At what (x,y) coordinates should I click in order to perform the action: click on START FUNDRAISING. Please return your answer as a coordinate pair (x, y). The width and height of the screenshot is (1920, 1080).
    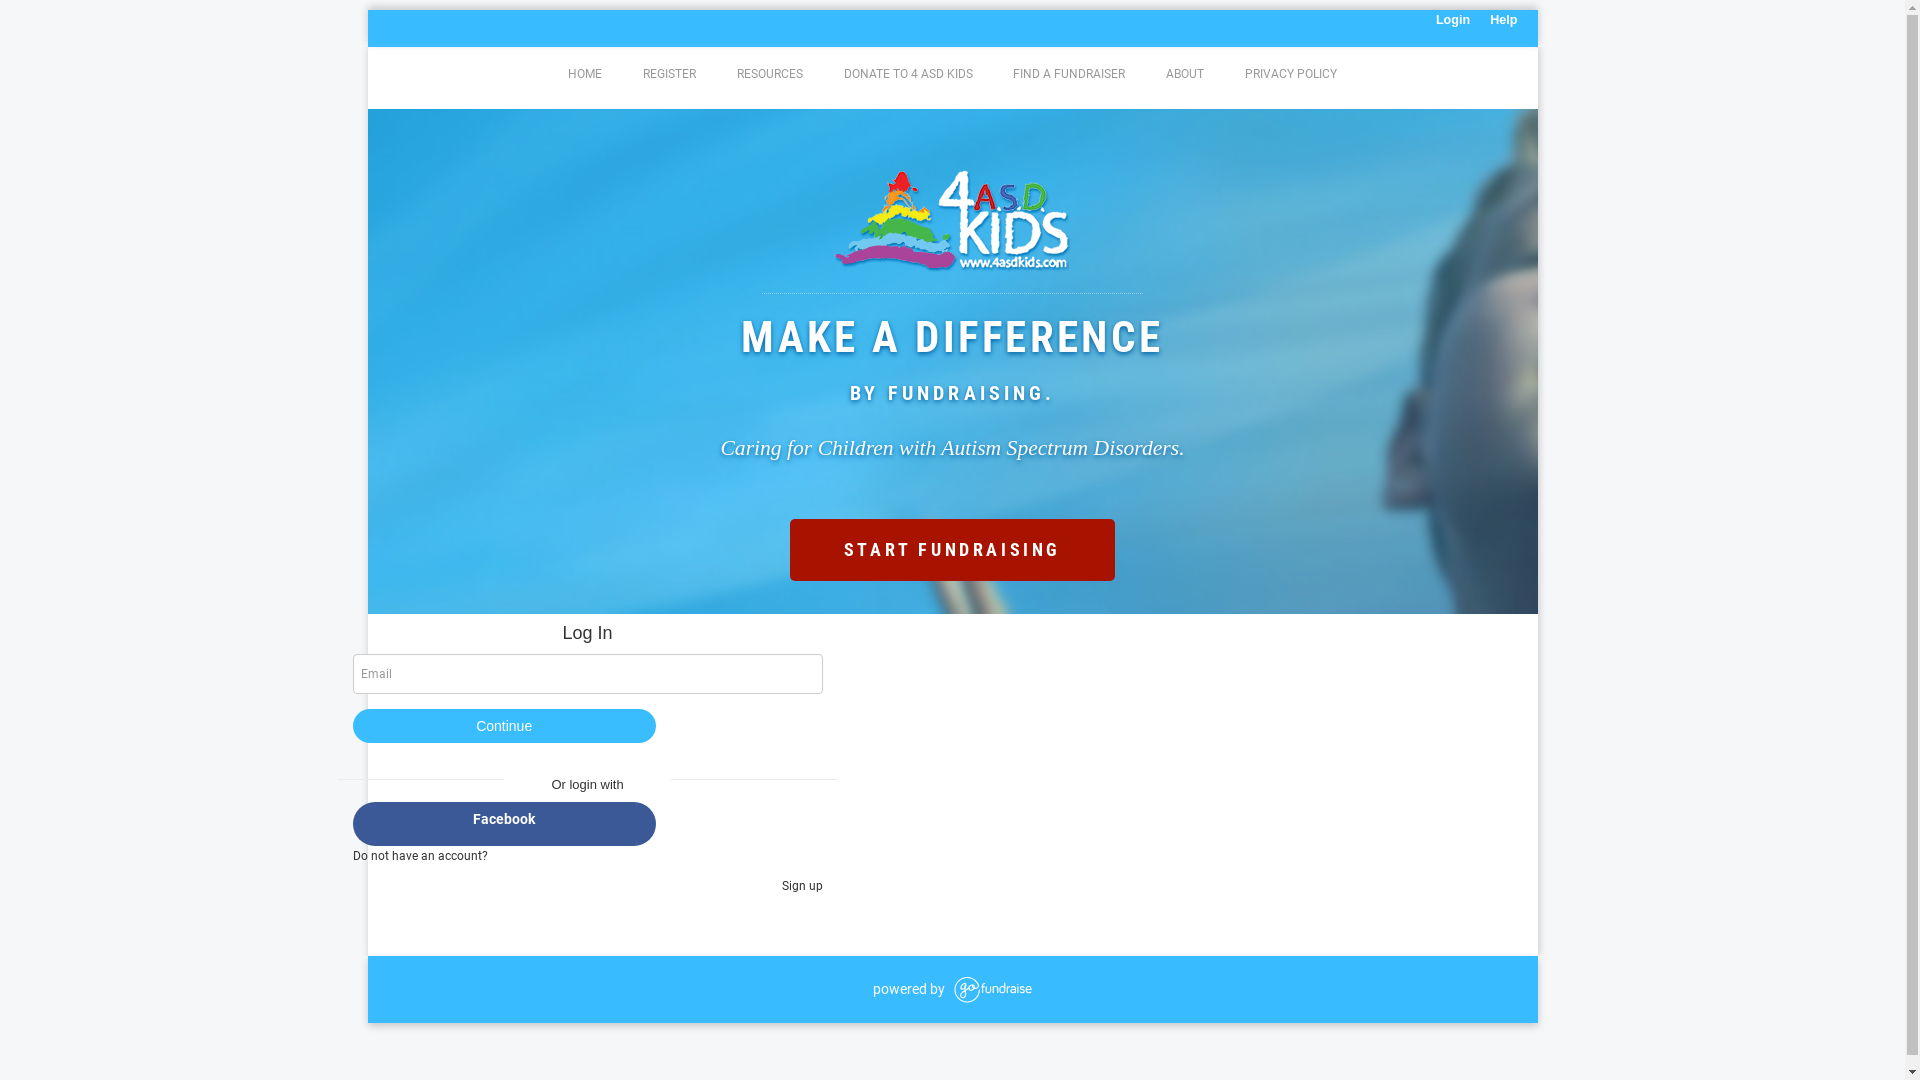
    Looking at the image, I should click on (952, 550).